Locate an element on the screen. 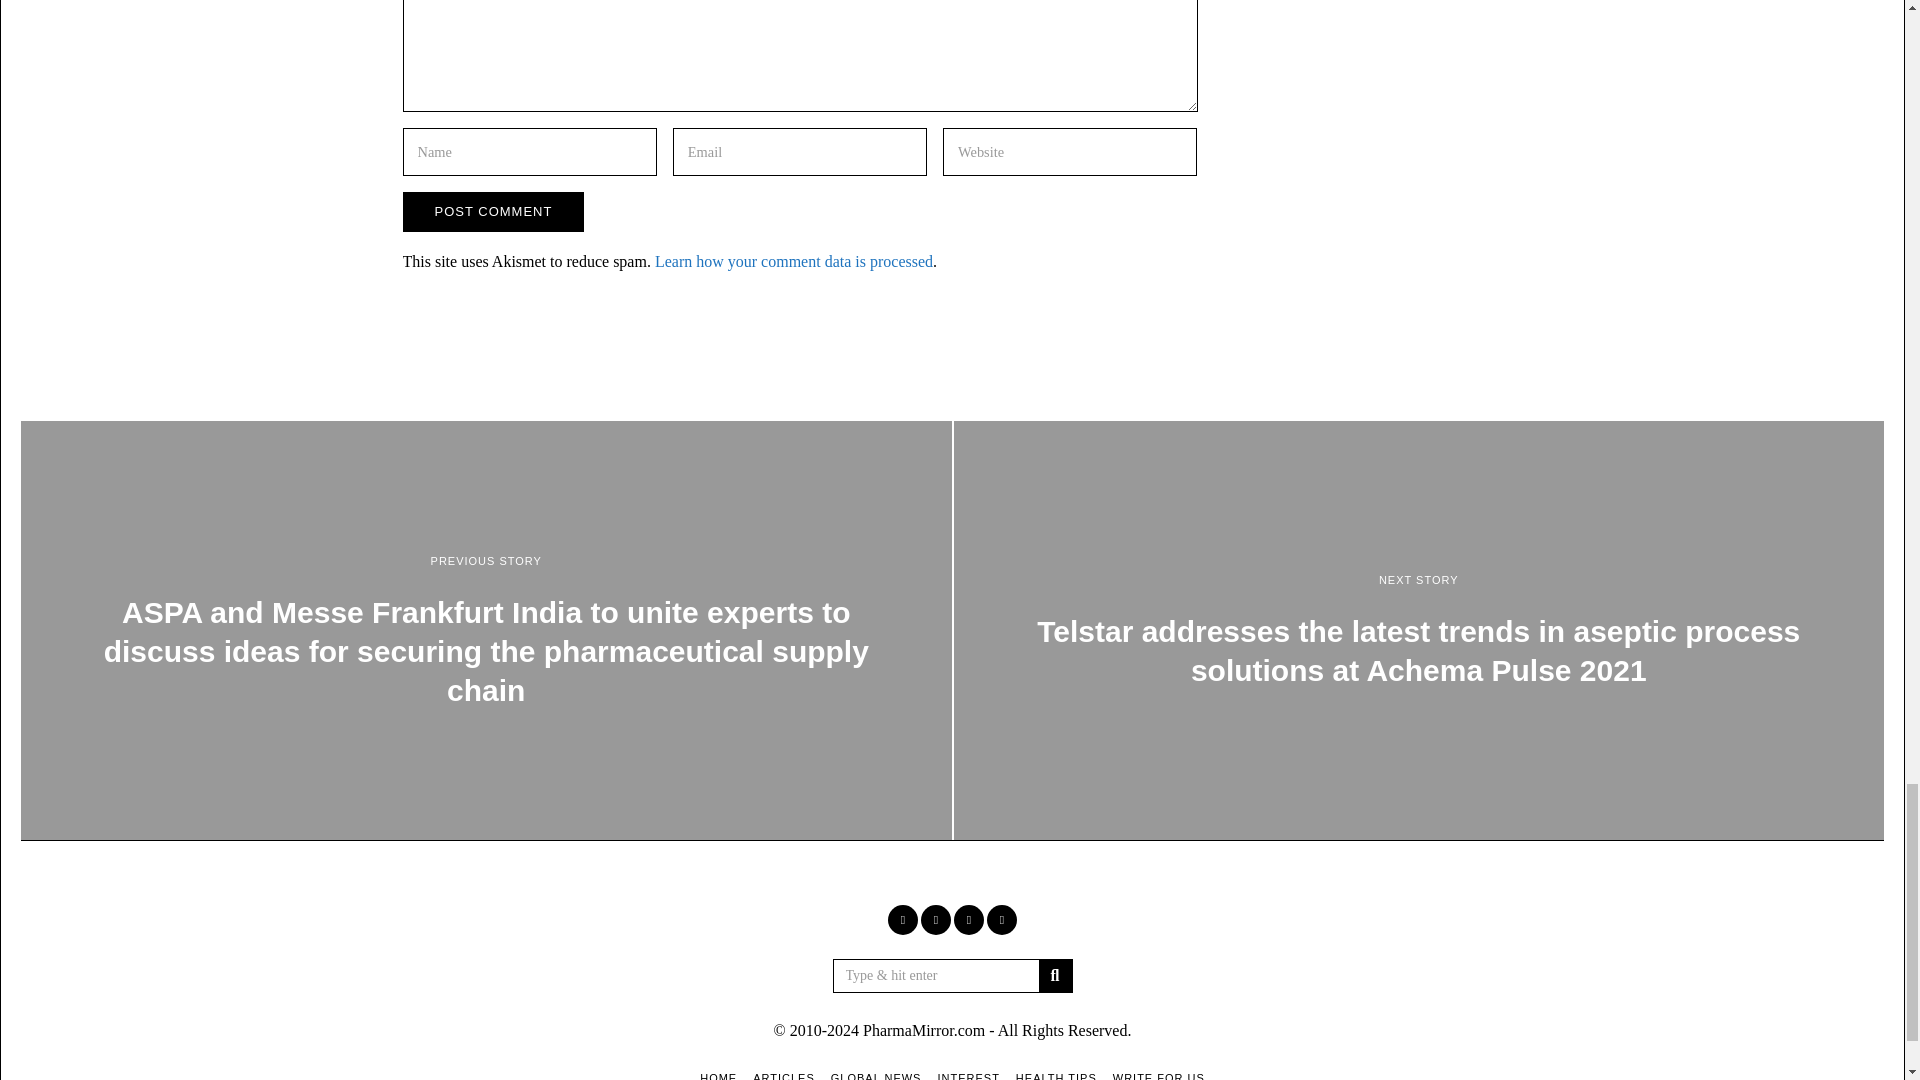 This screenshot has height=1080, width=1920. Facebook is located at coordinates (902, 920).